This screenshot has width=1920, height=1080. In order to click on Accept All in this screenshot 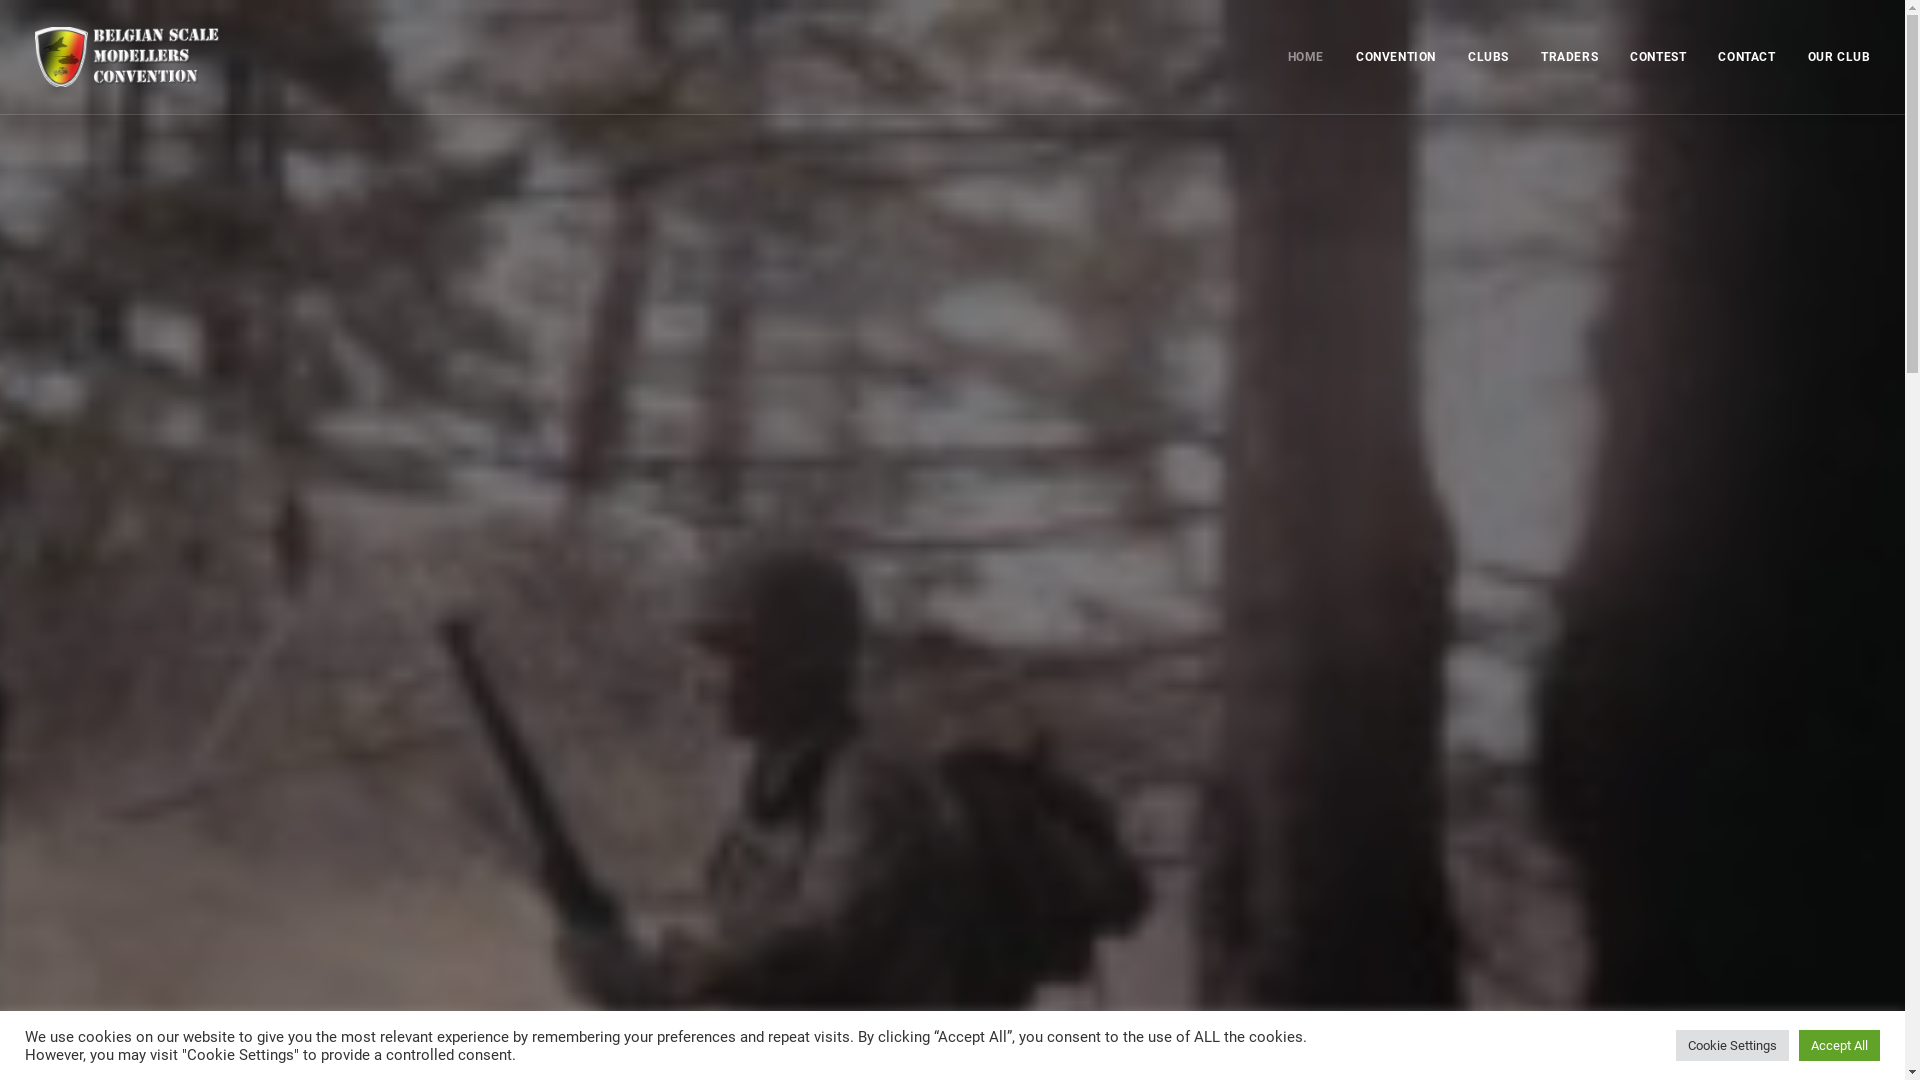, I will do `click(1840, 1046)`.